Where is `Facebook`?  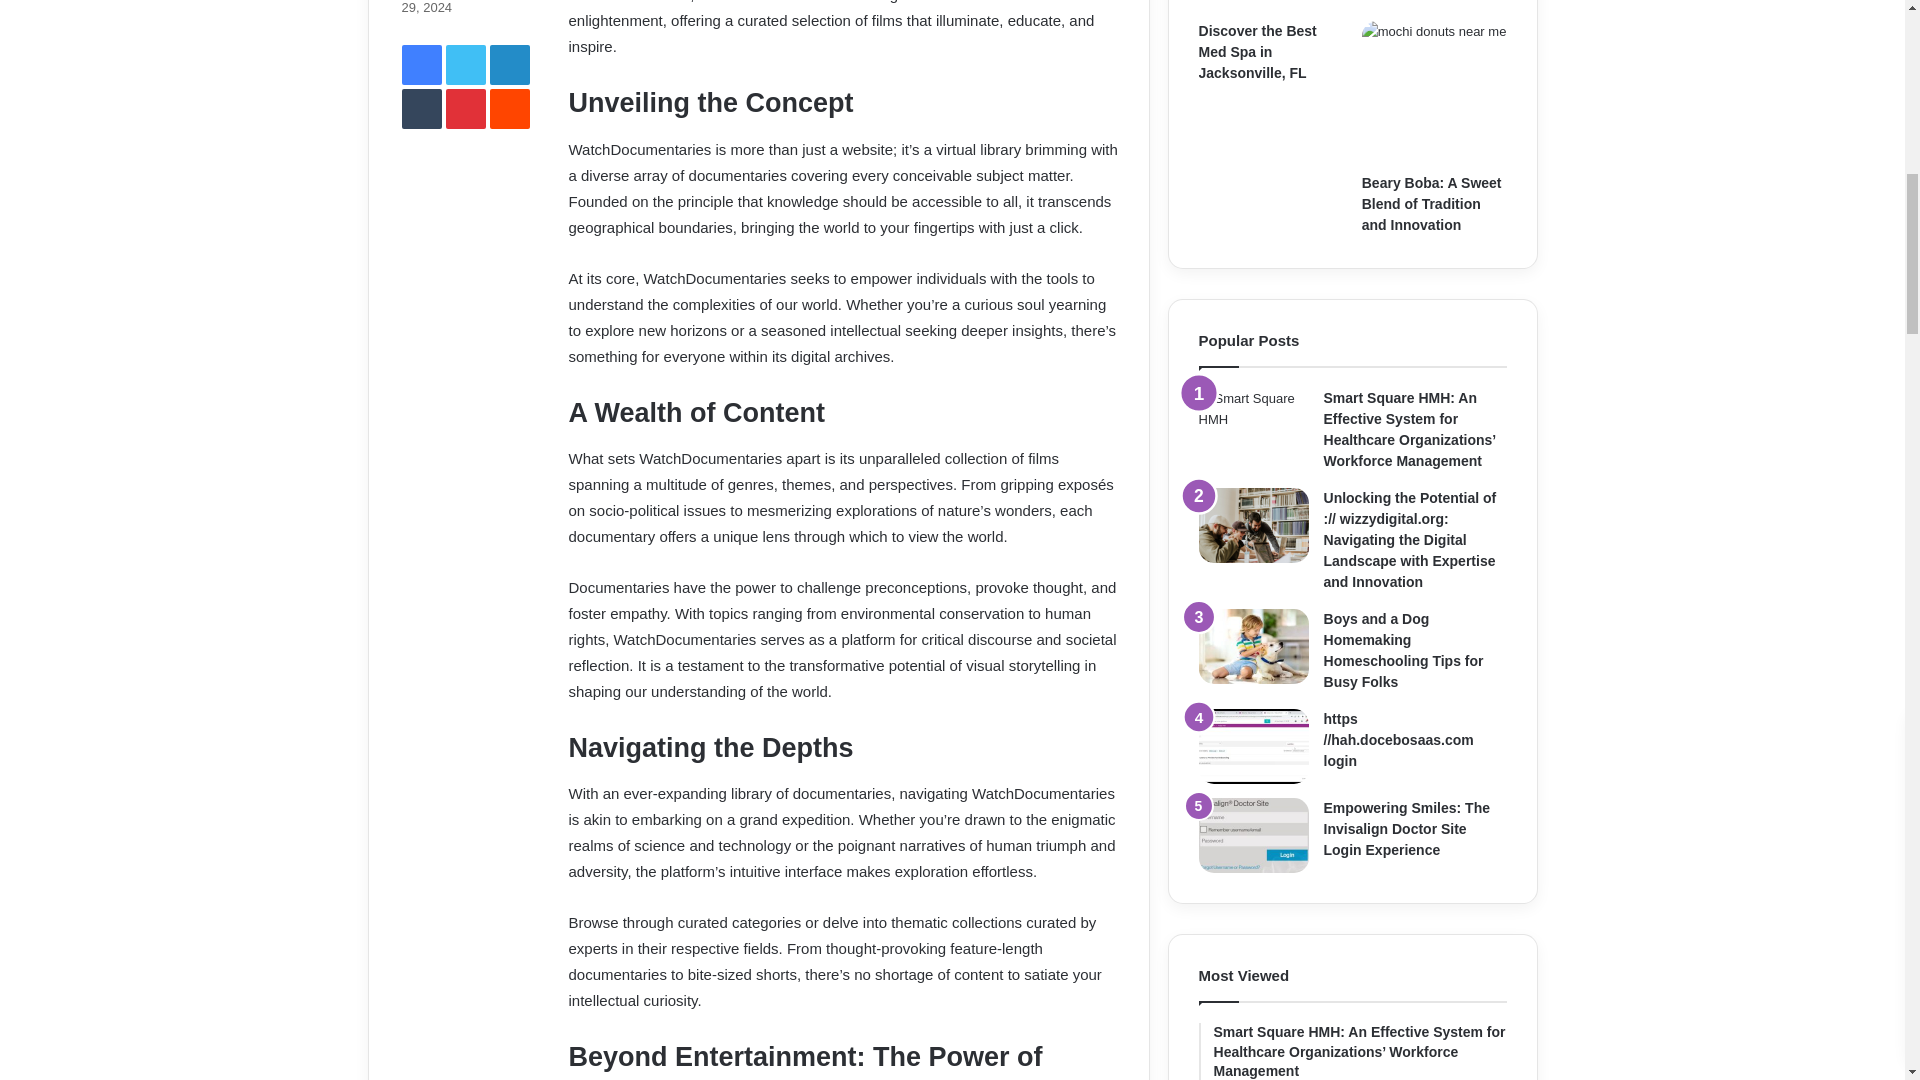
Facebook is located at coordinates (421, 65).